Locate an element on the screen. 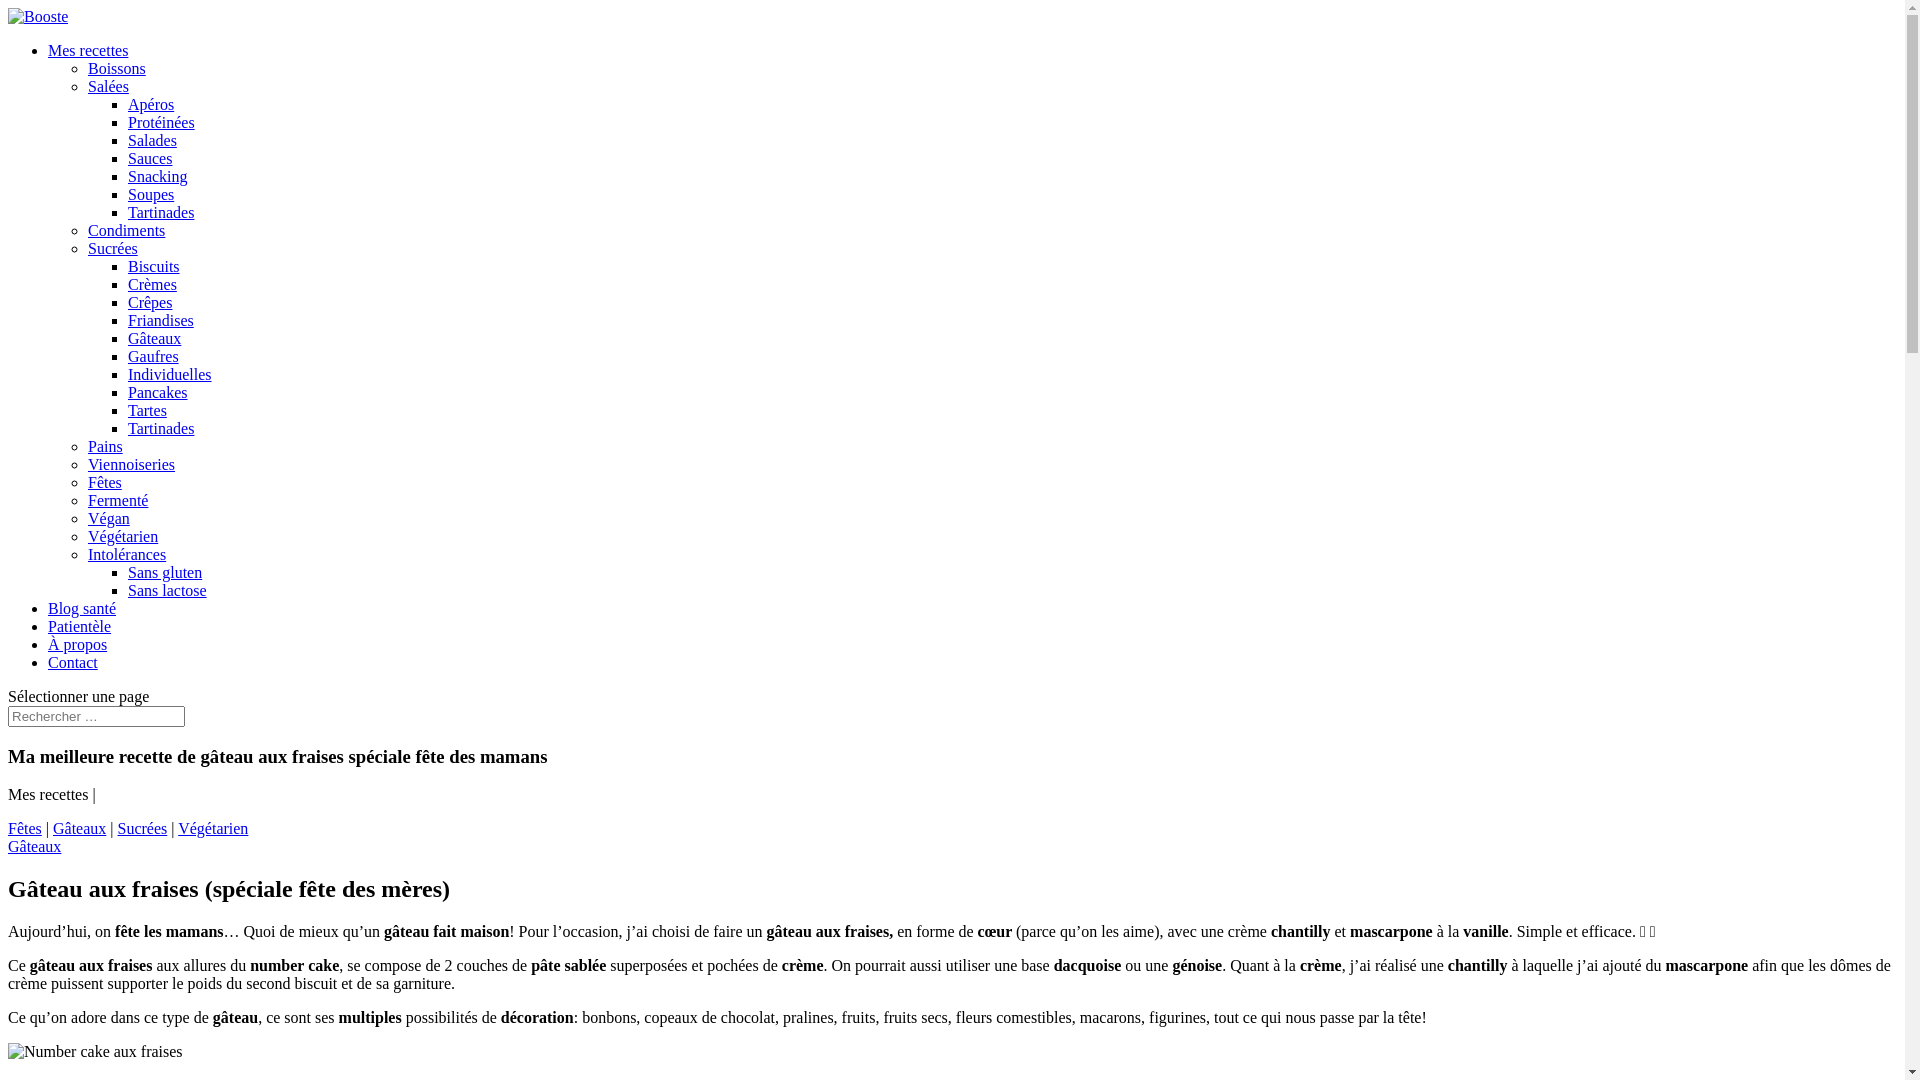  Sans lactose is located at coordinates (168, 590).